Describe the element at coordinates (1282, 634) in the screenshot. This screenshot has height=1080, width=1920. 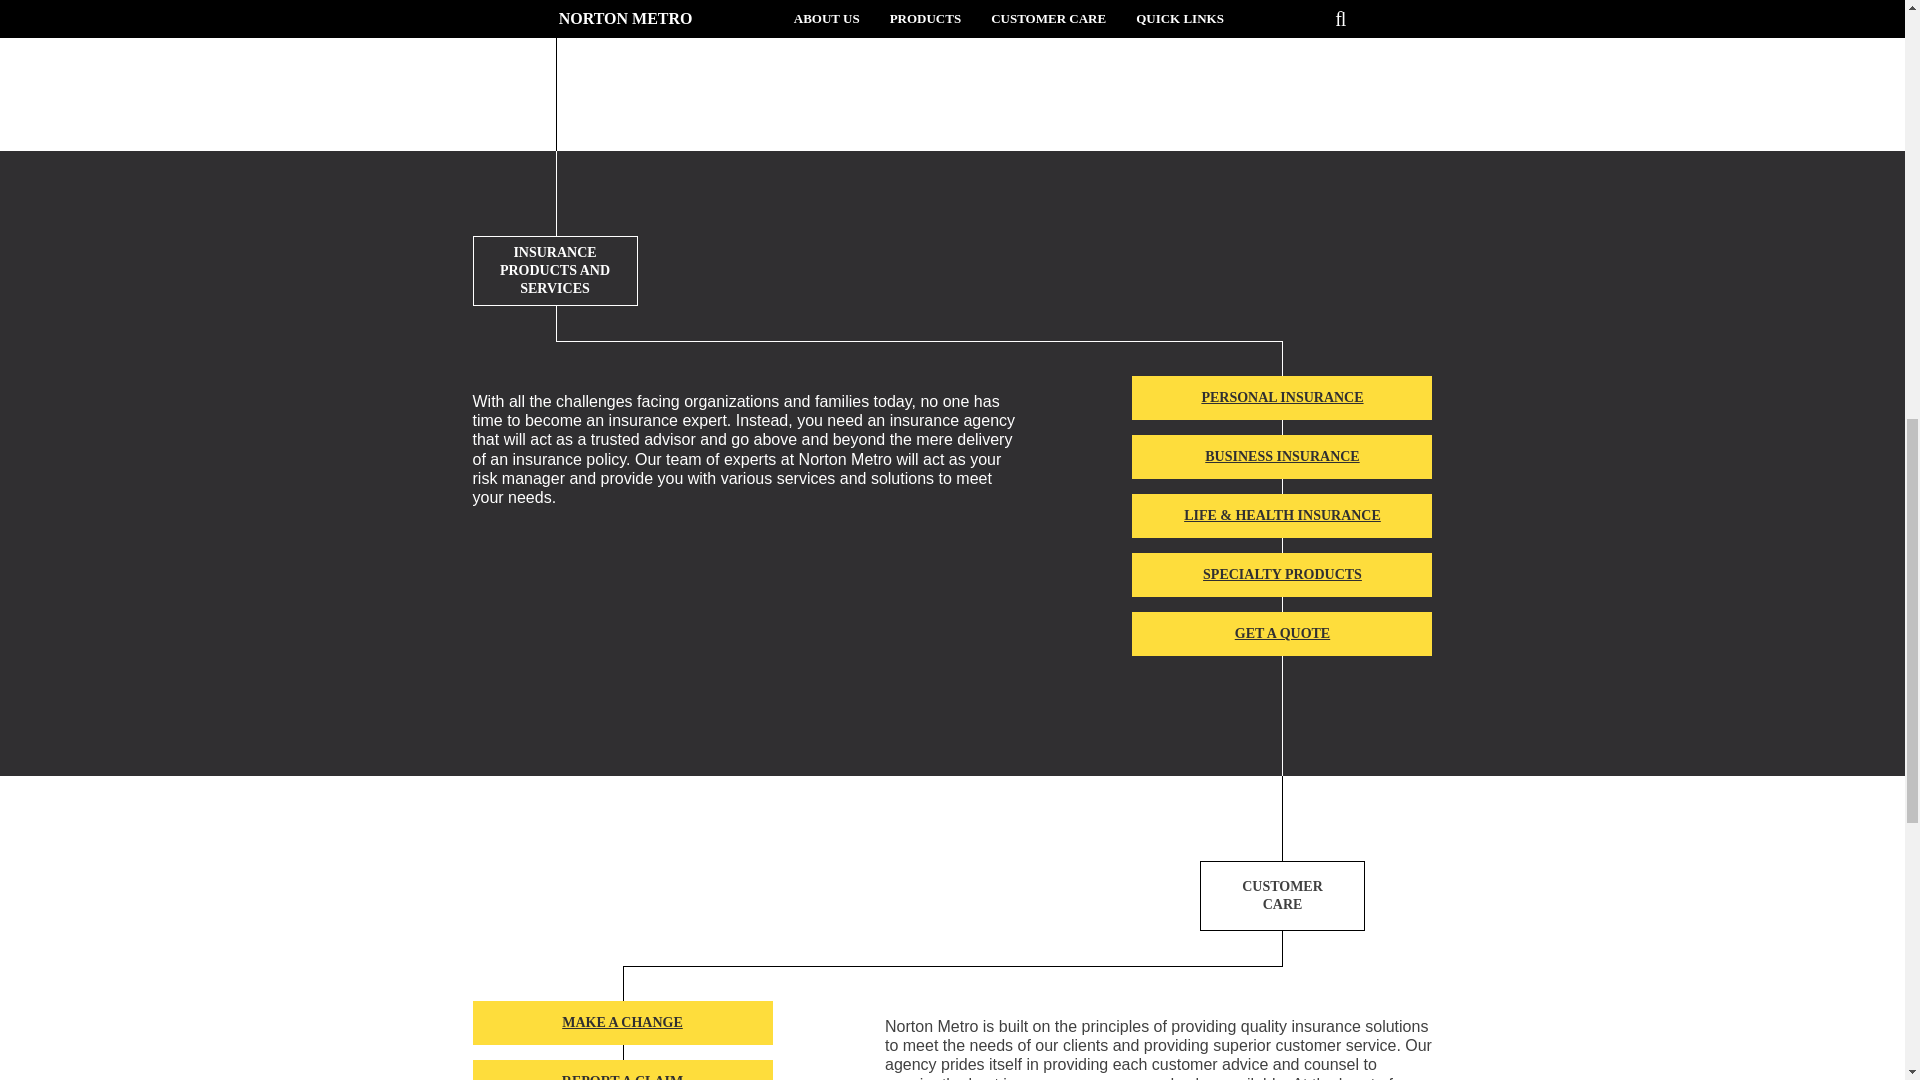
I see `GET A QUOTE` at that location.